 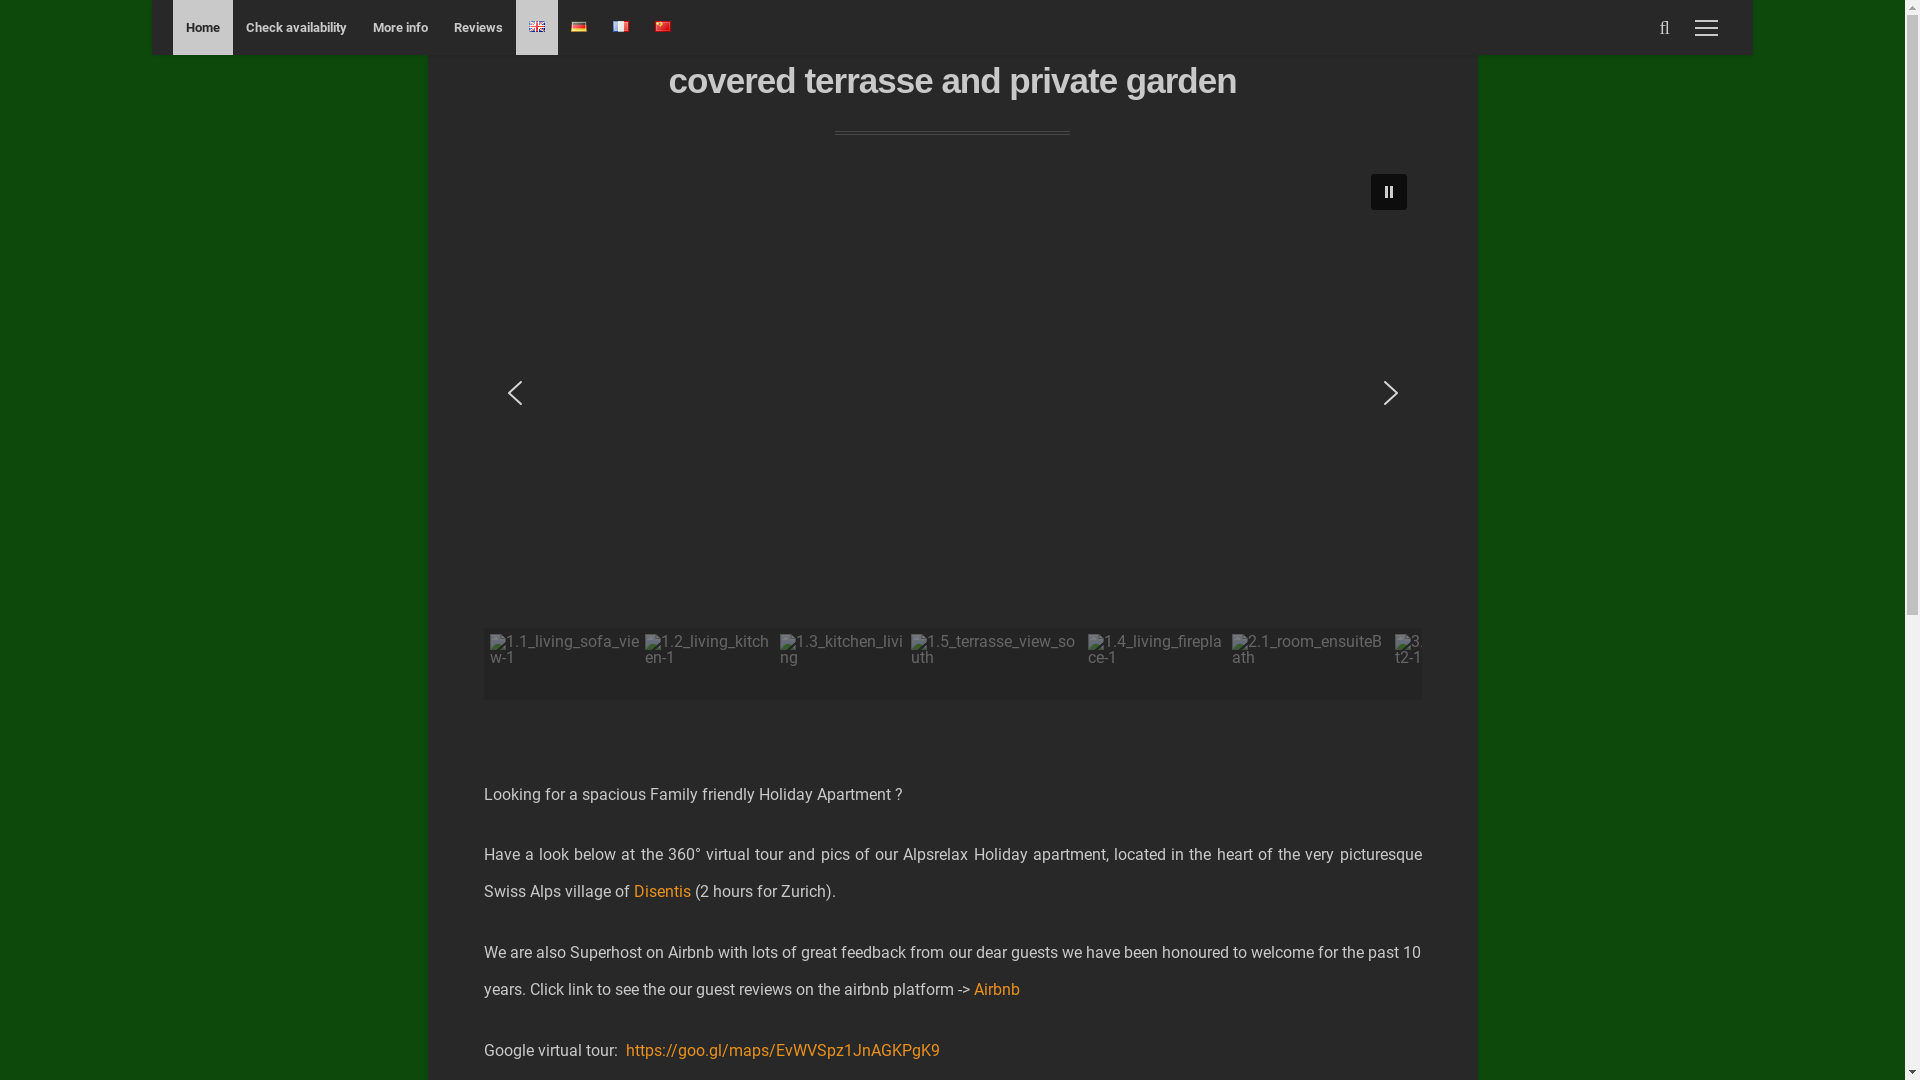 I want to click on Check availability, so click(x=296, y=28).